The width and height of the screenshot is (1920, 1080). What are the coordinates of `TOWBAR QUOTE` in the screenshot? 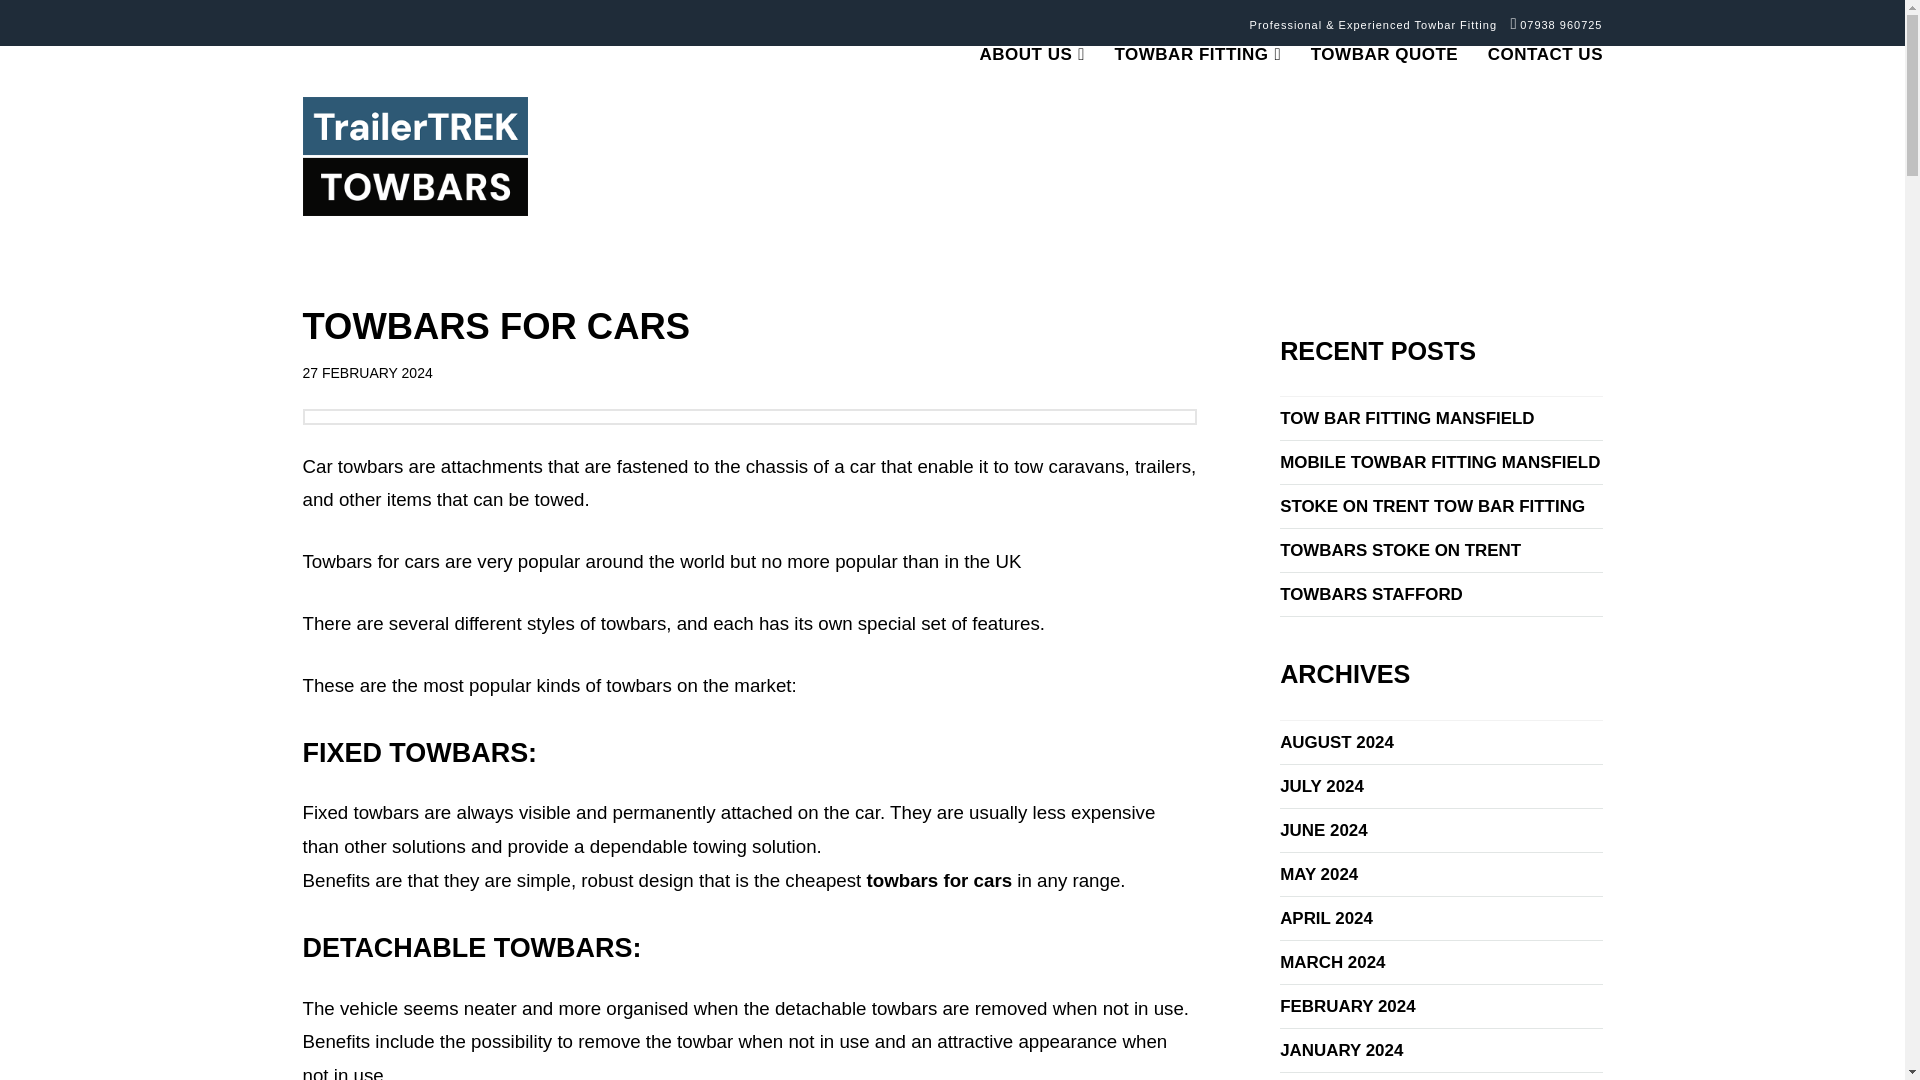 It's located at (1384, 140).